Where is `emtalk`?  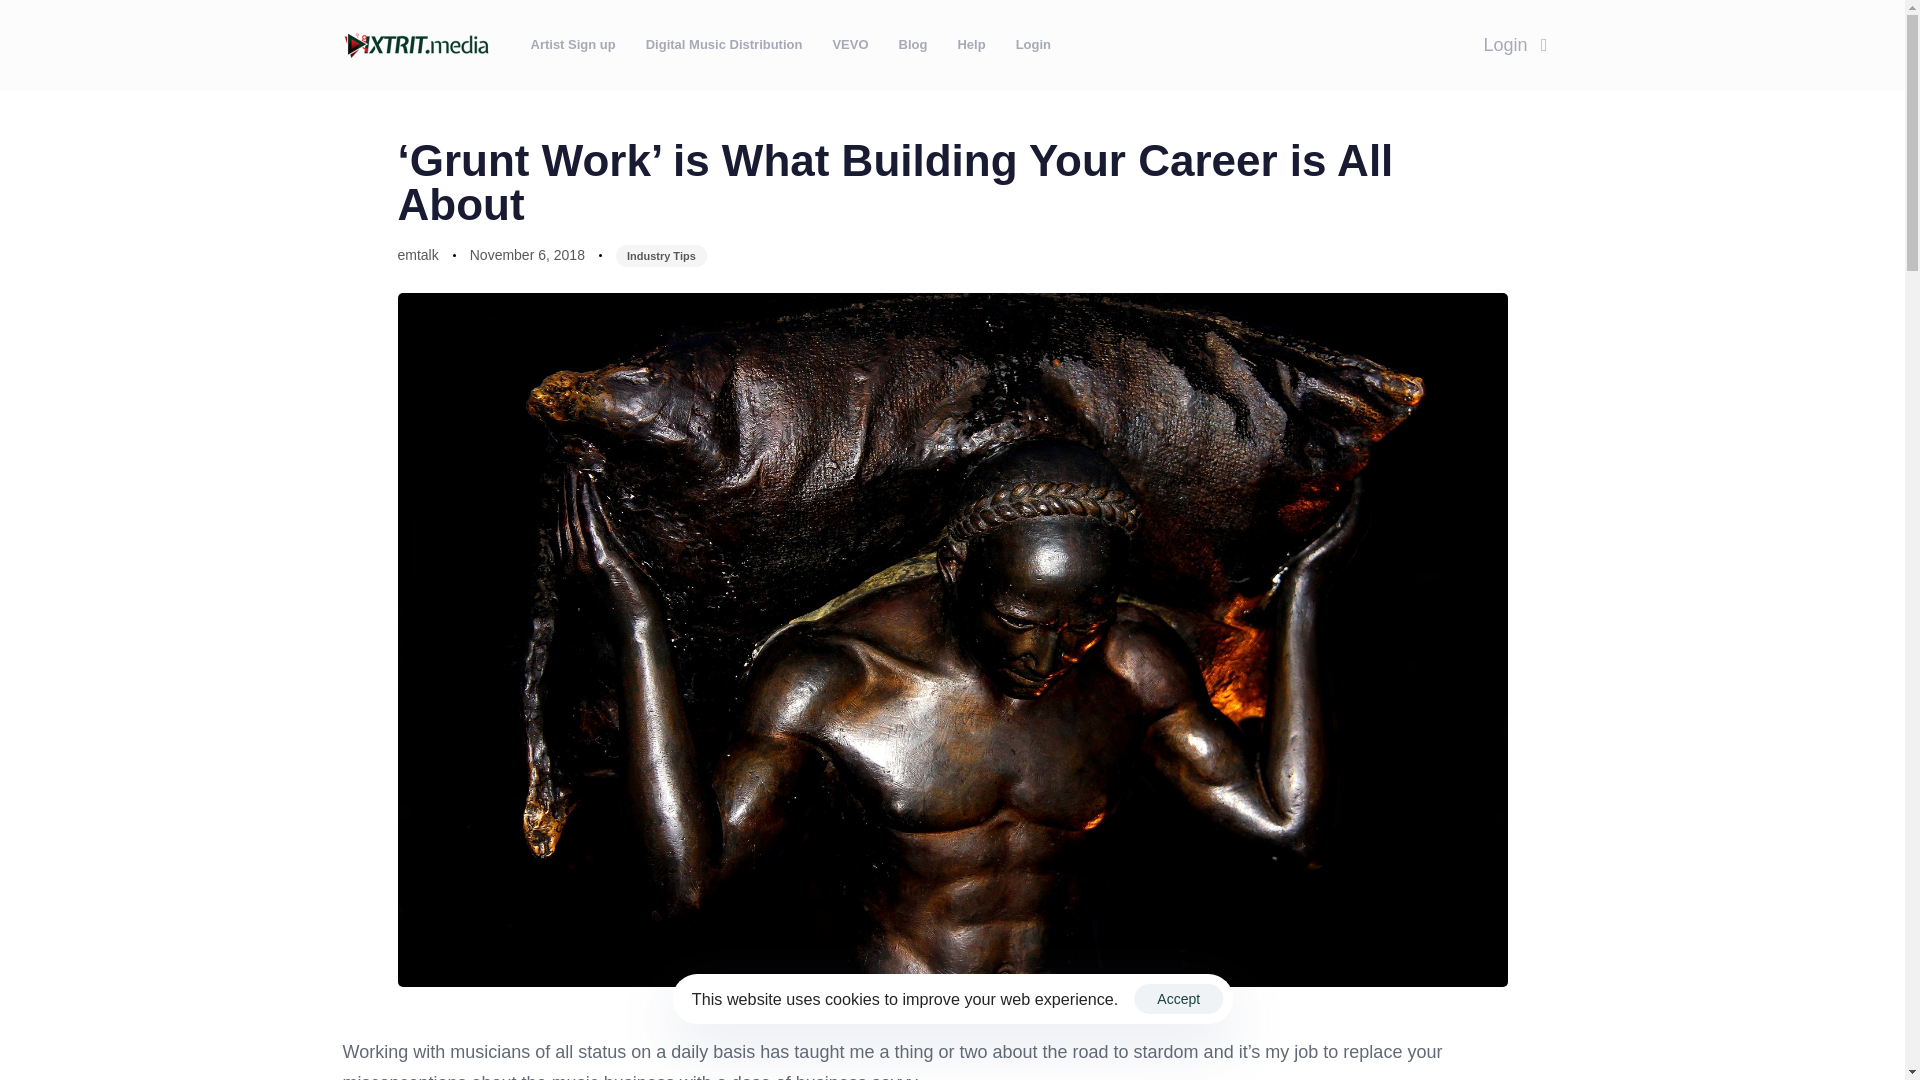 emtalk is located at coordinates (418, 255).